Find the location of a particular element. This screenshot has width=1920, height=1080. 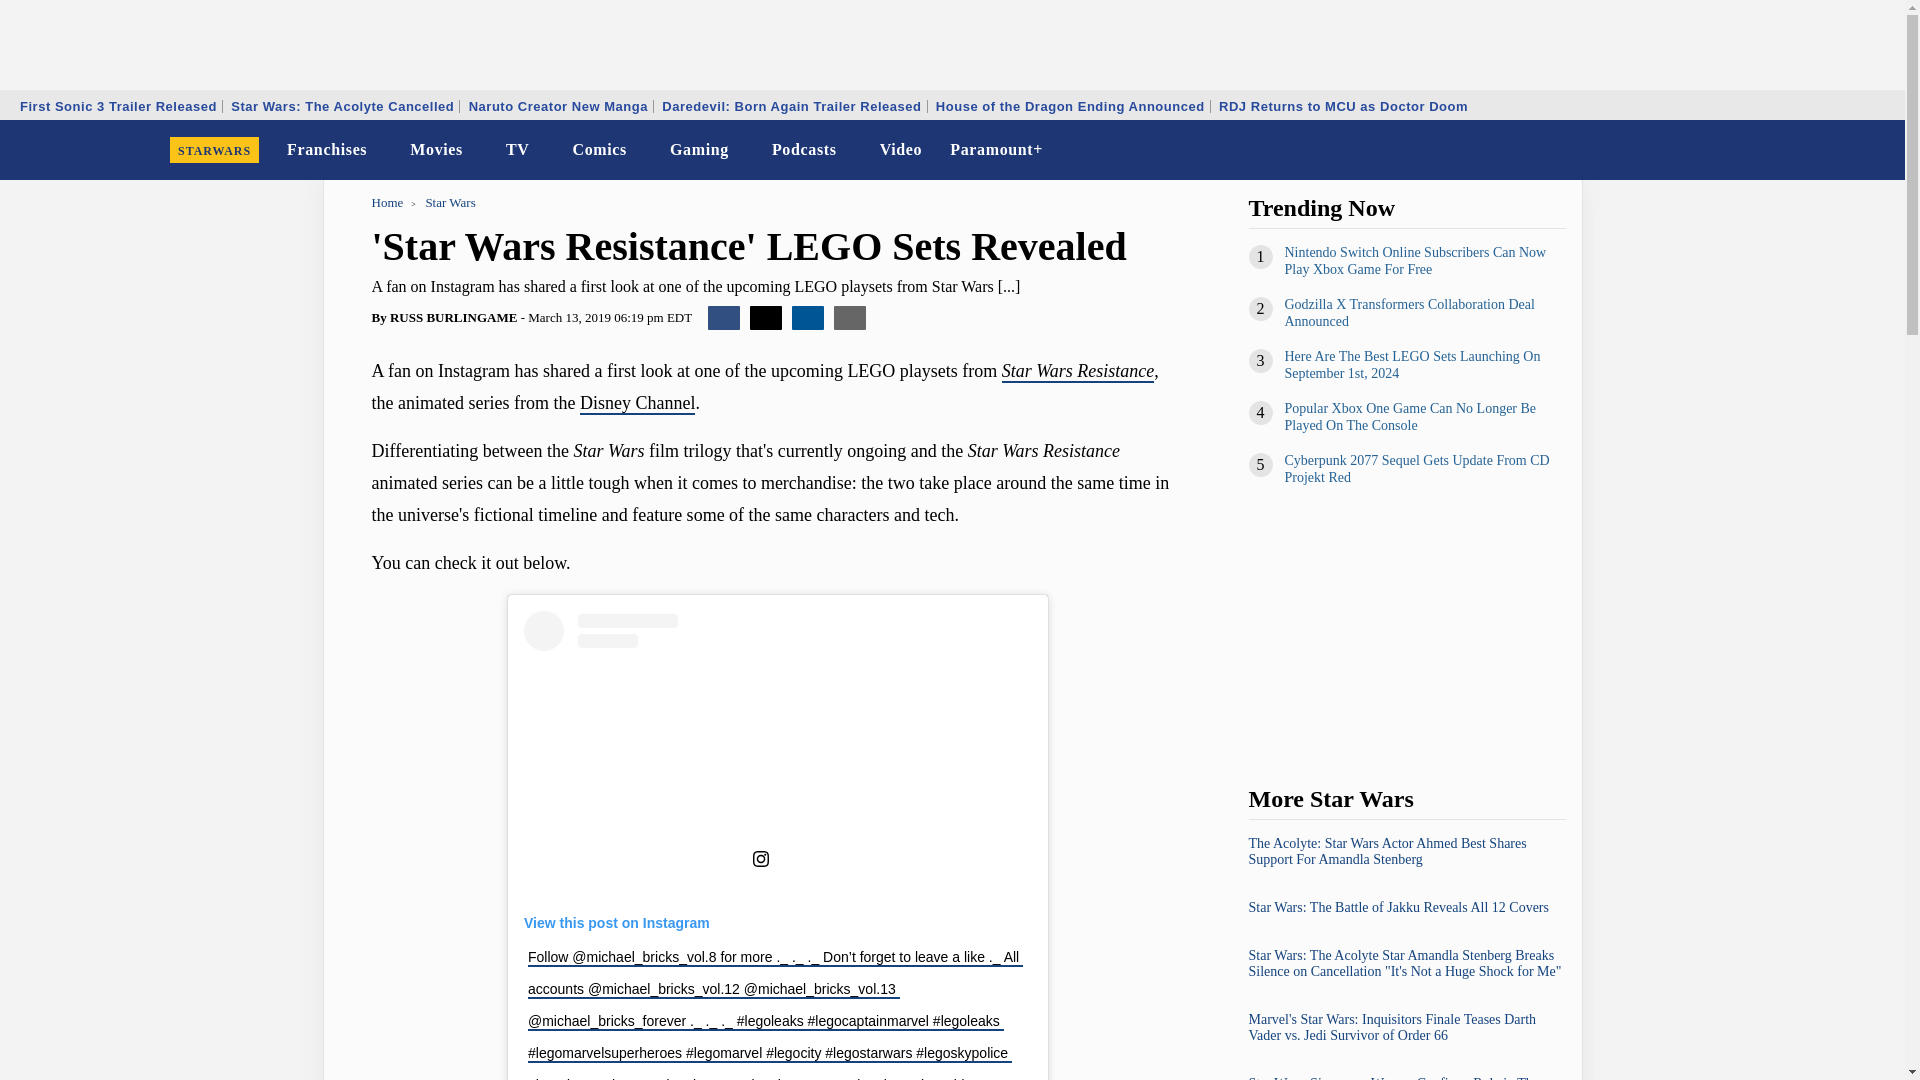

Dark Mode is located at coordinates (1838, 150).